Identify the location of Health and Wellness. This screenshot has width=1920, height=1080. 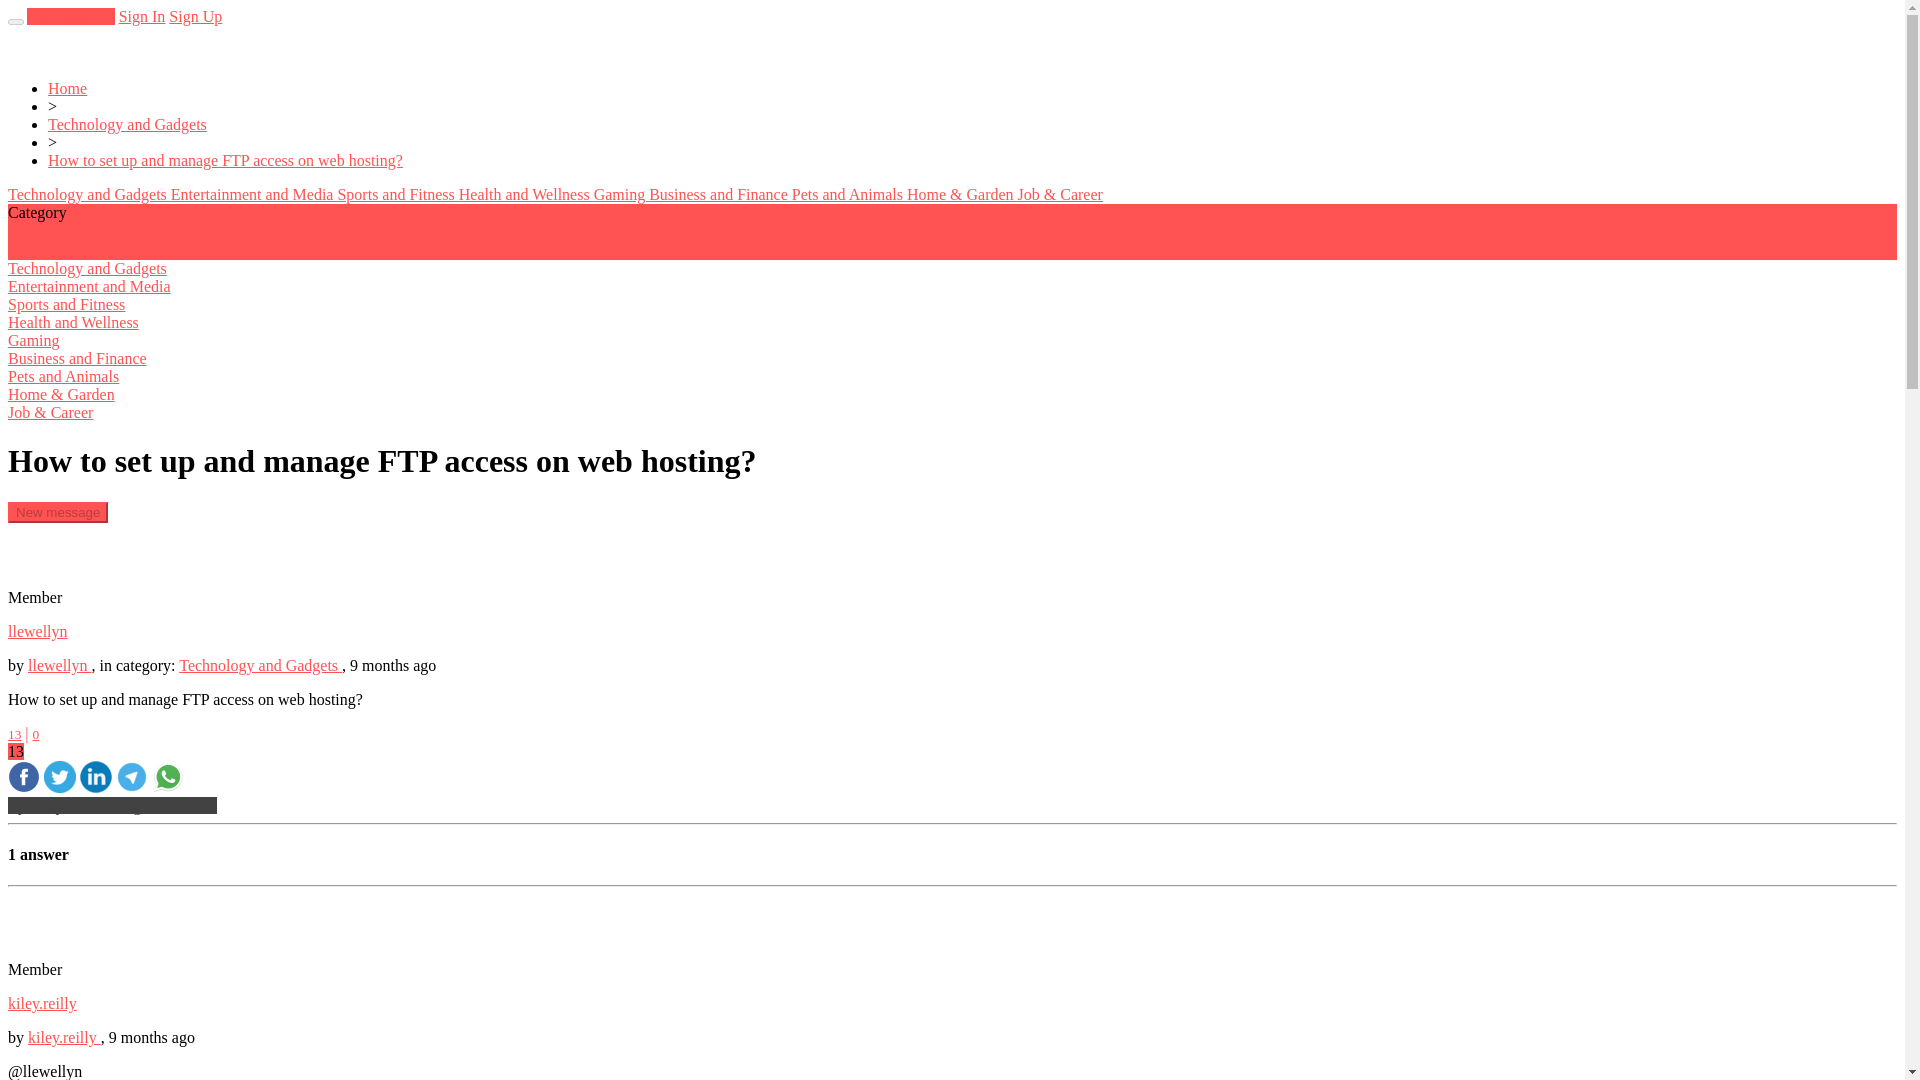
(526, 194).